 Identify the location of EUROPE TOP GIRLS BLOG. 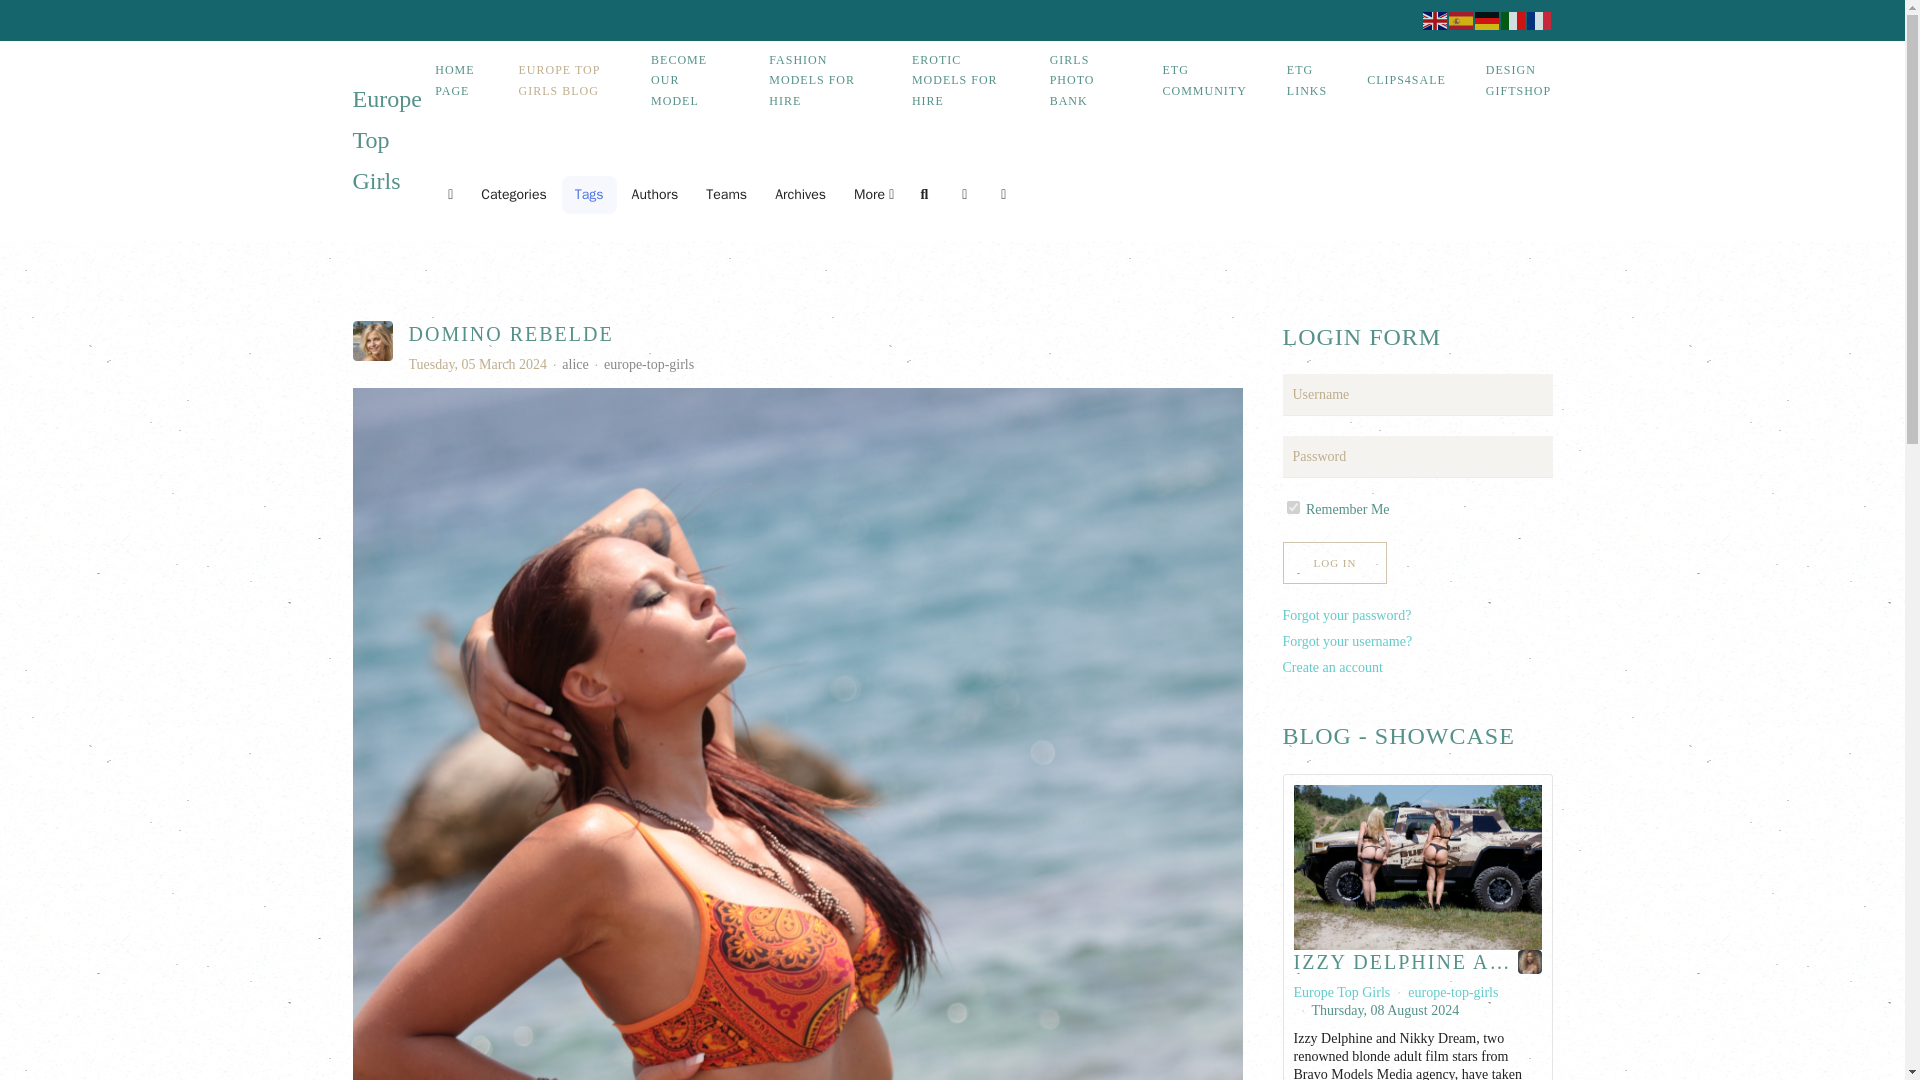
(565, 80).